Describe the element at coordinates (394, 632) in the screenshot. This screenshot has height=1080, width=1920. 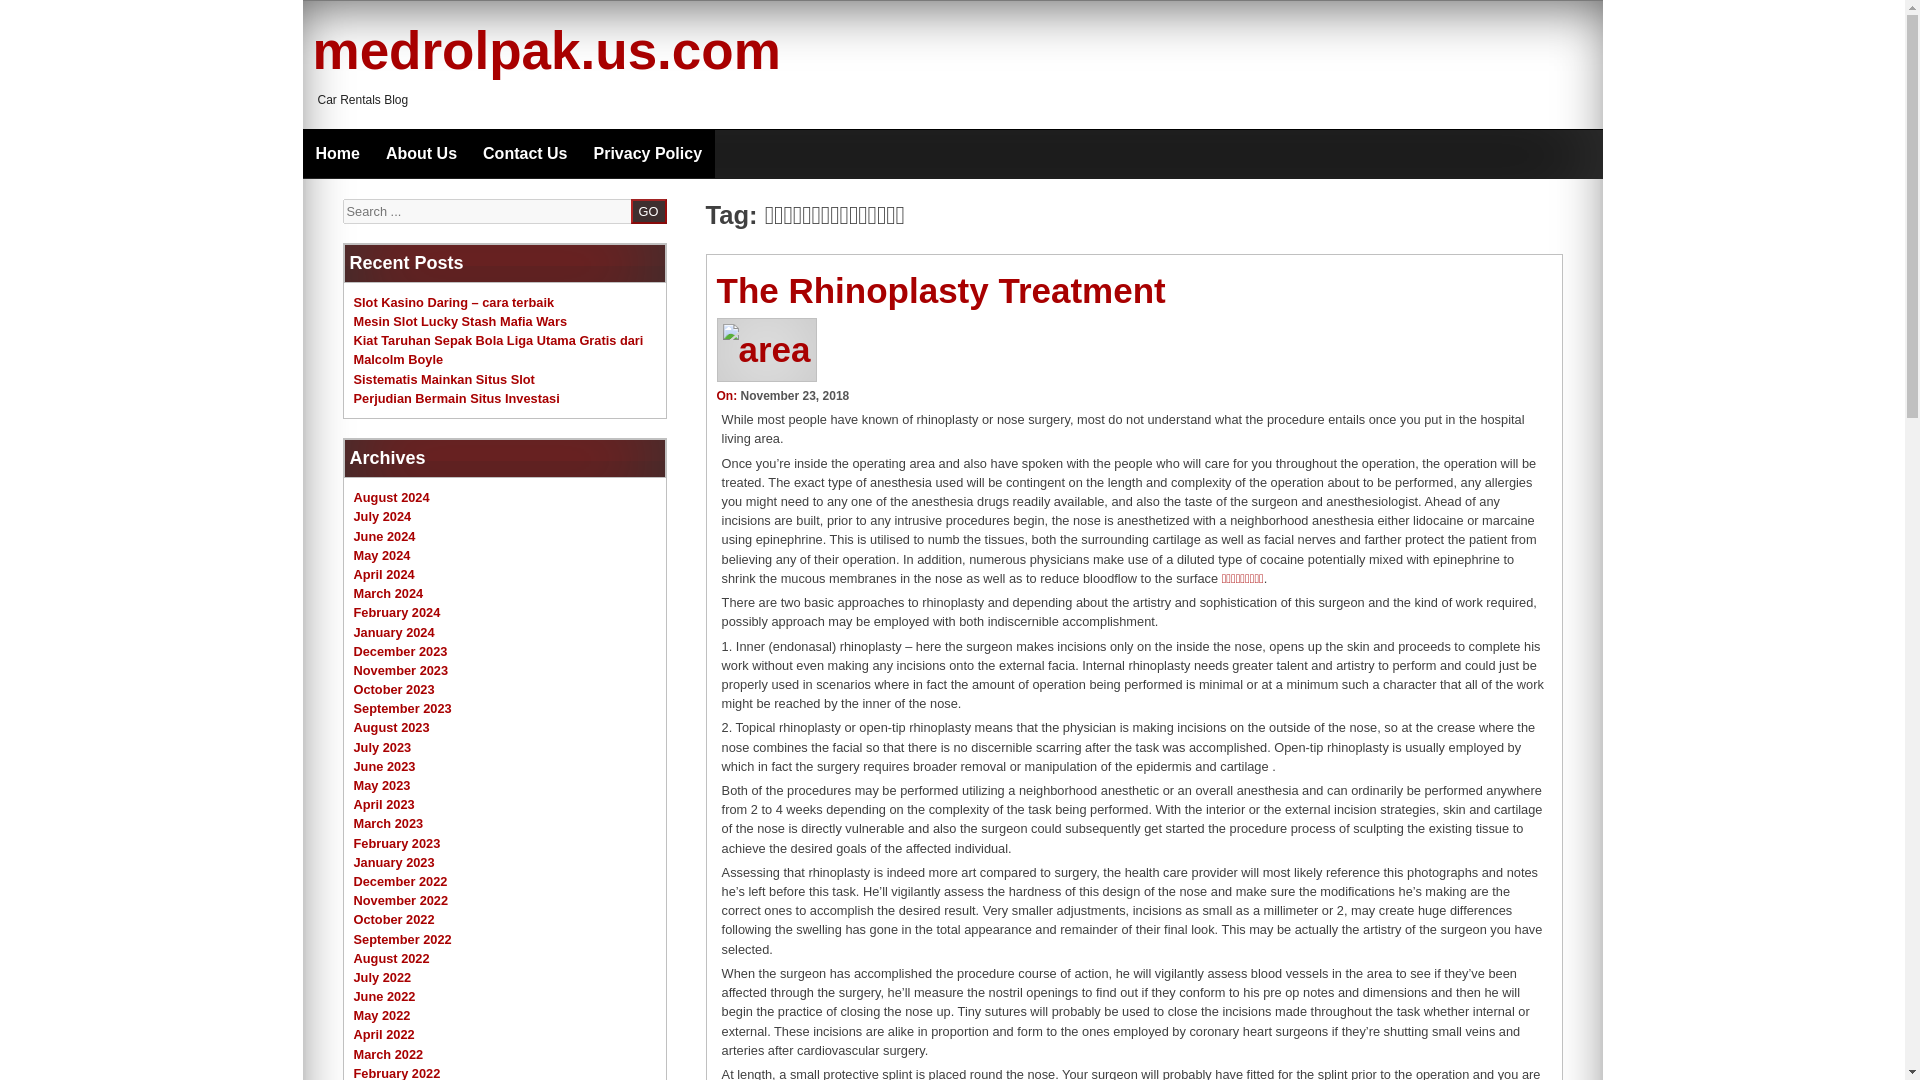
I see `January 2024` at that location.